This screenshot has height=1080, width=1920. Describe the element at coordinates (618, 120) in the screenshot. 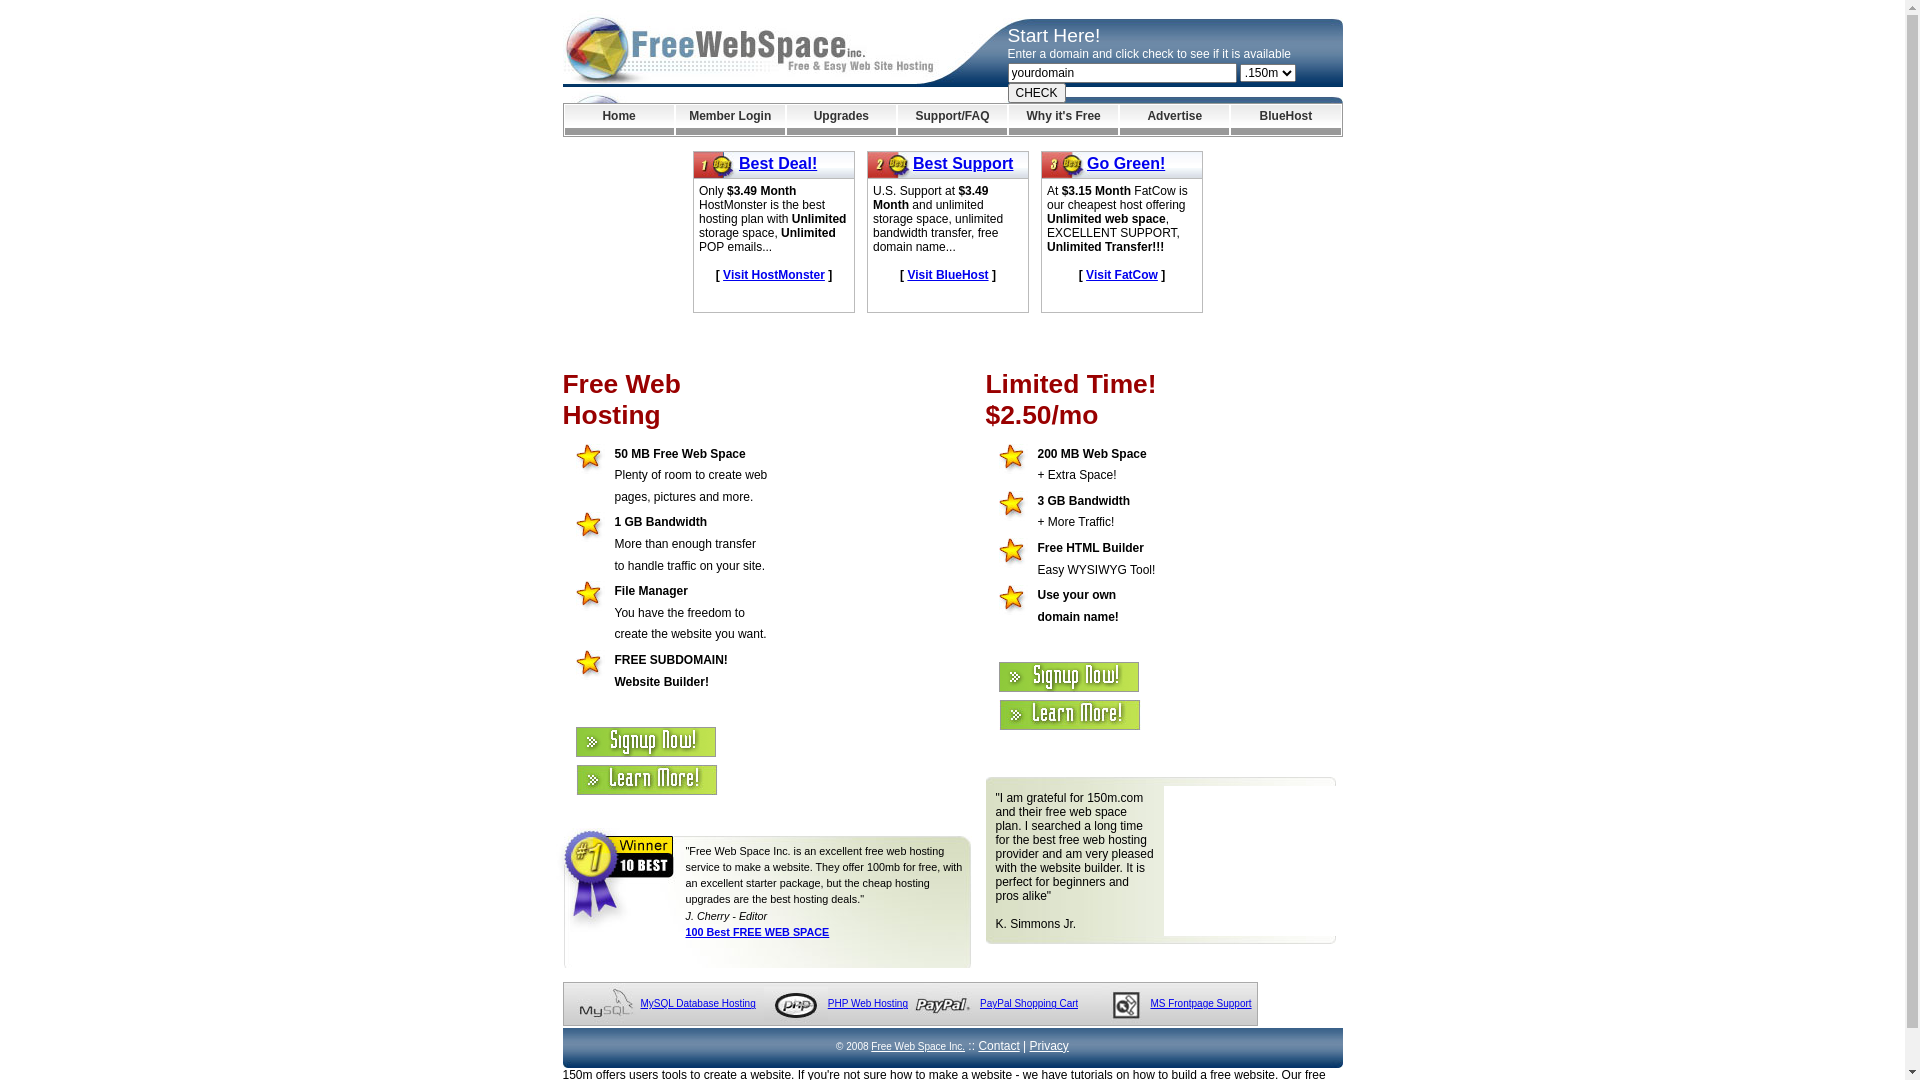

I see `Home` at that location.